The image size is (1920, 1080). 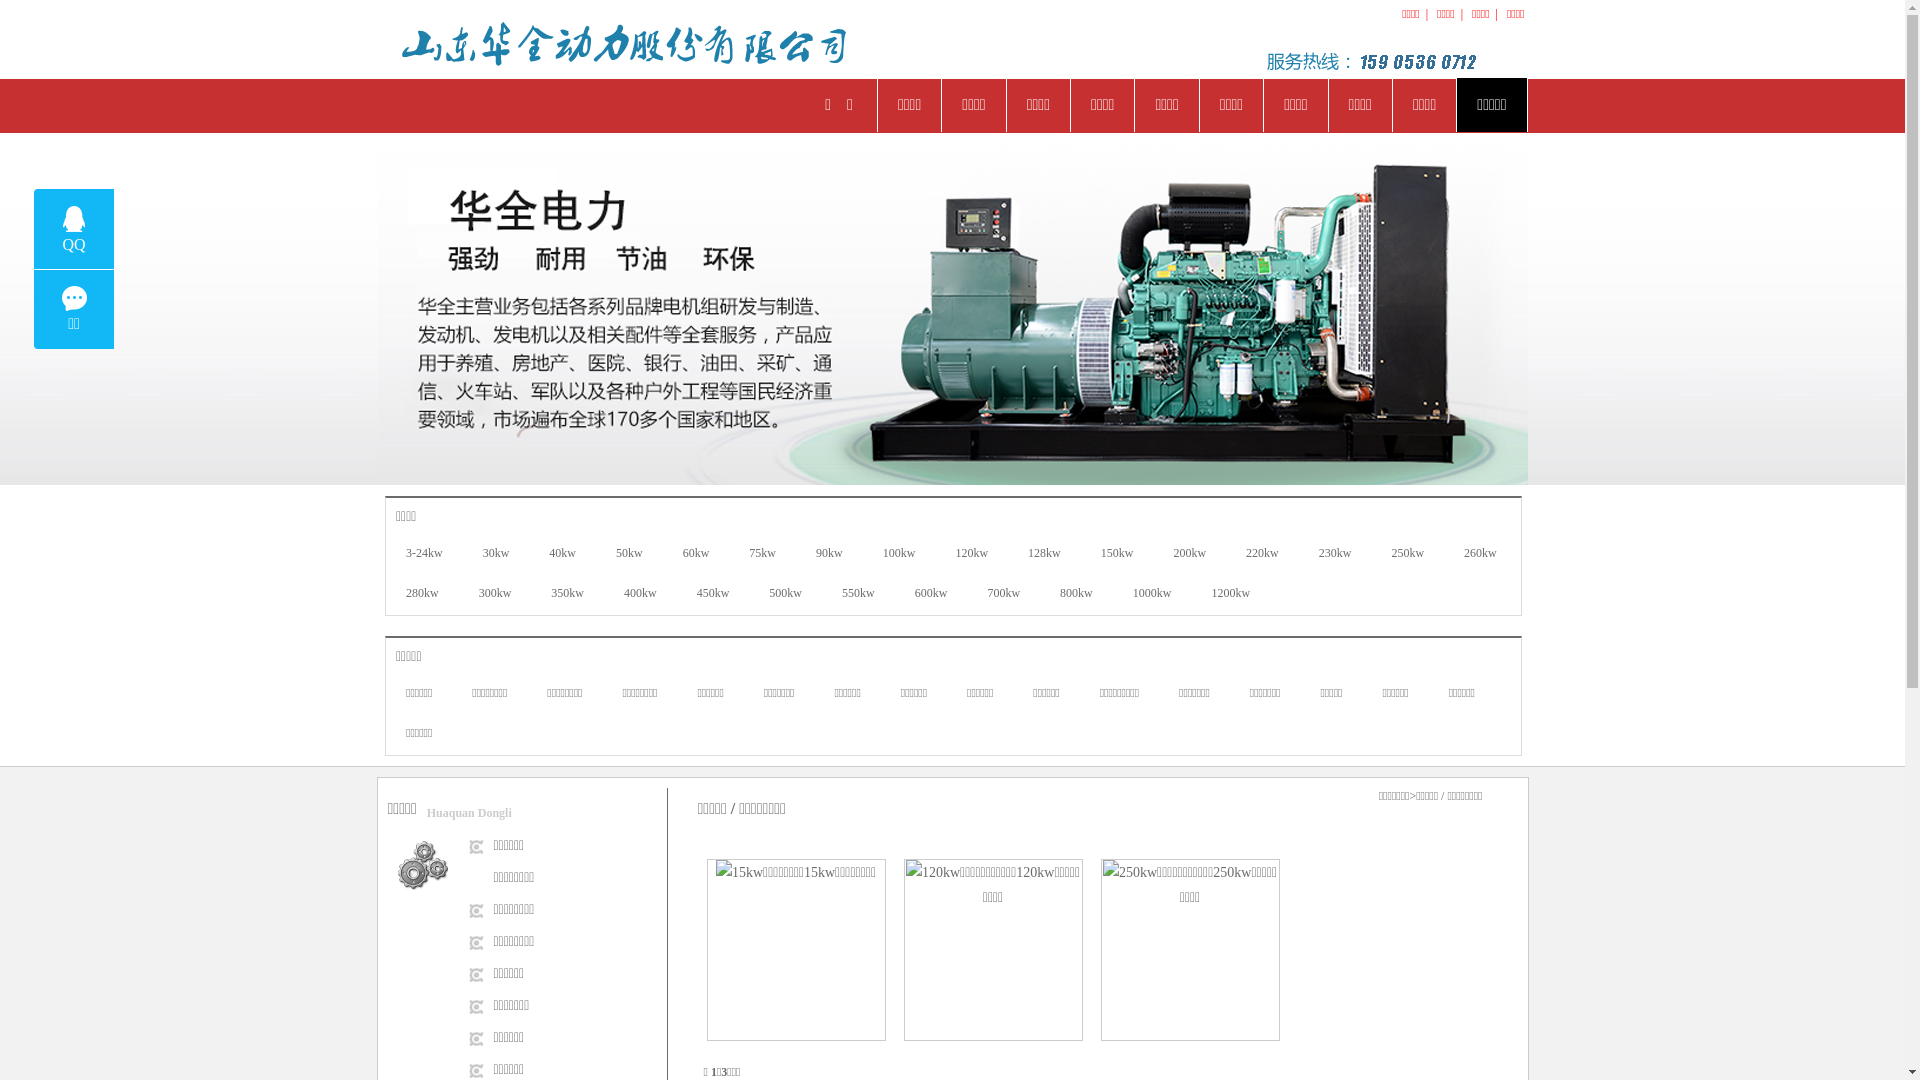 What do you see at coordinates (1152, 594) in the screenshot?
I see `1000kw` at bounding box center [1152, 594].